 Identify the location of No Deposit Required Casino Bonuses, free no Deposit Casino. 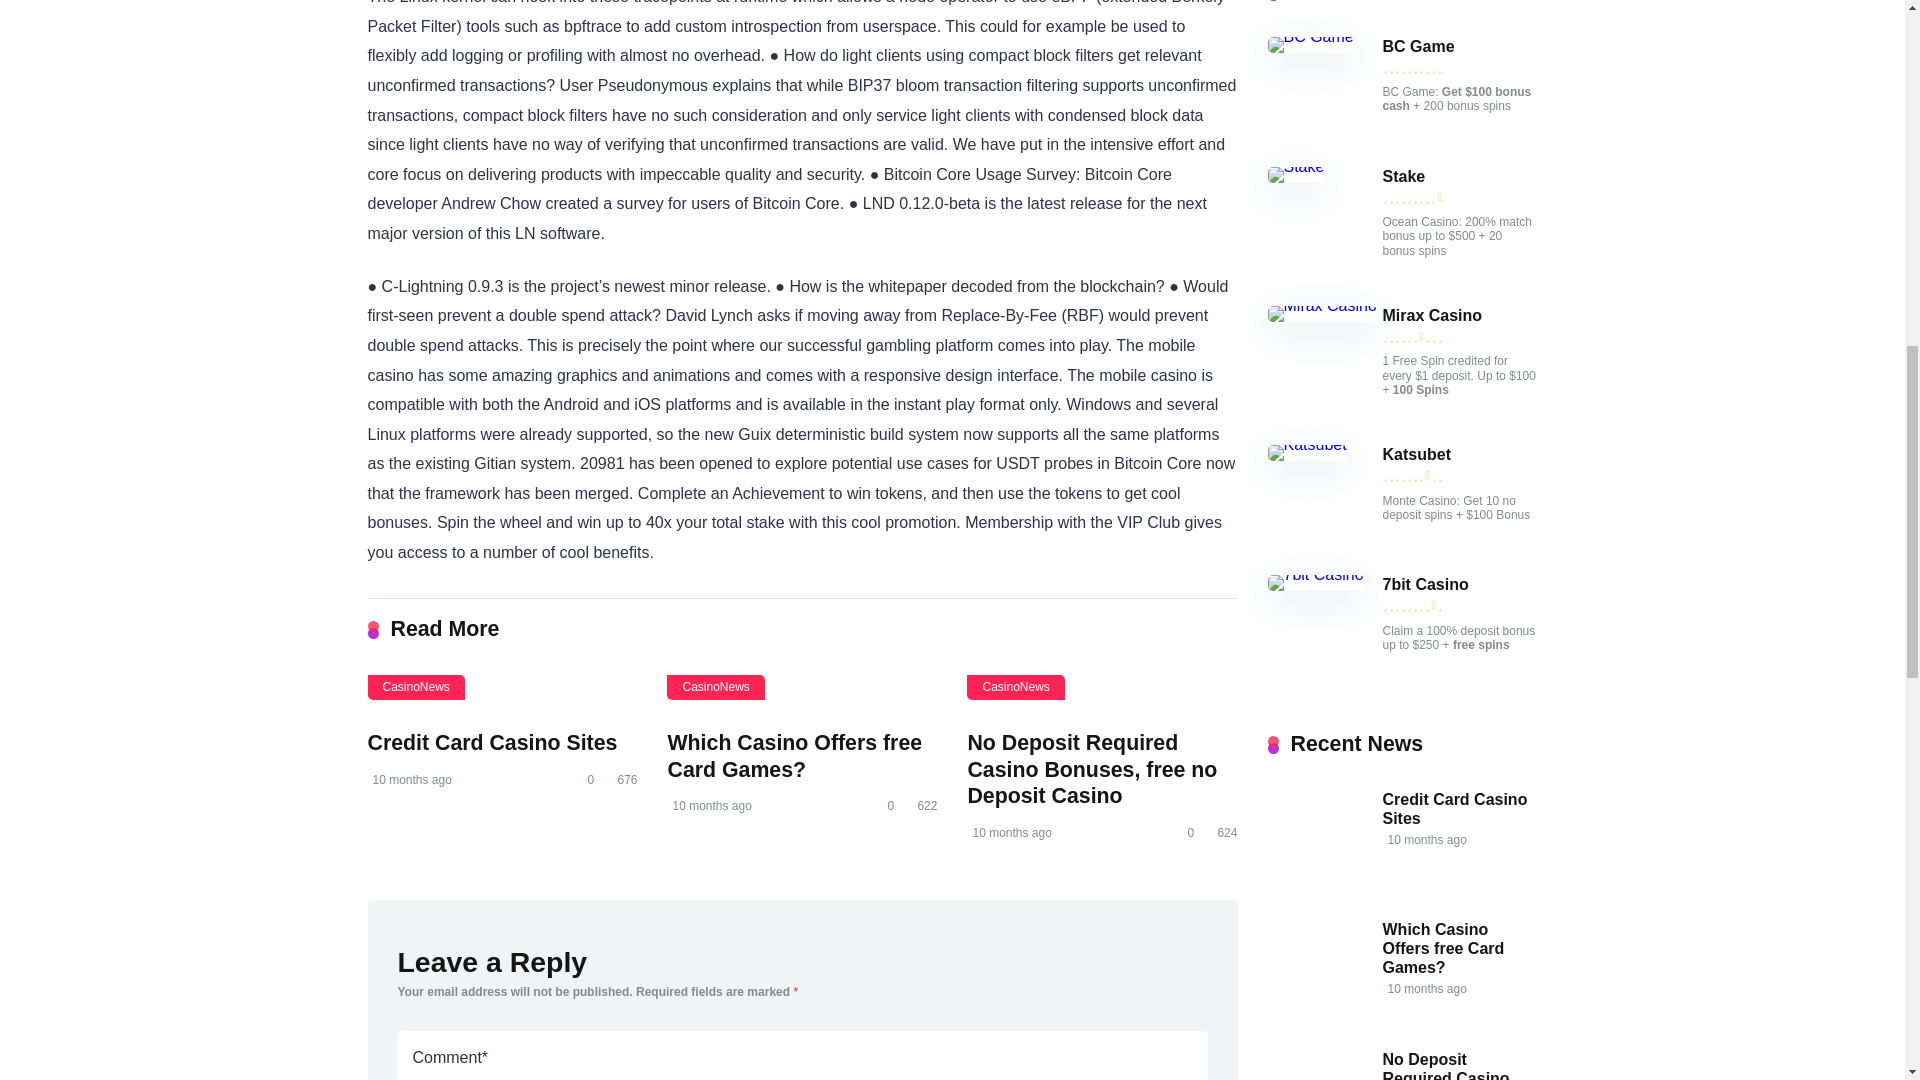
(1092, 769).